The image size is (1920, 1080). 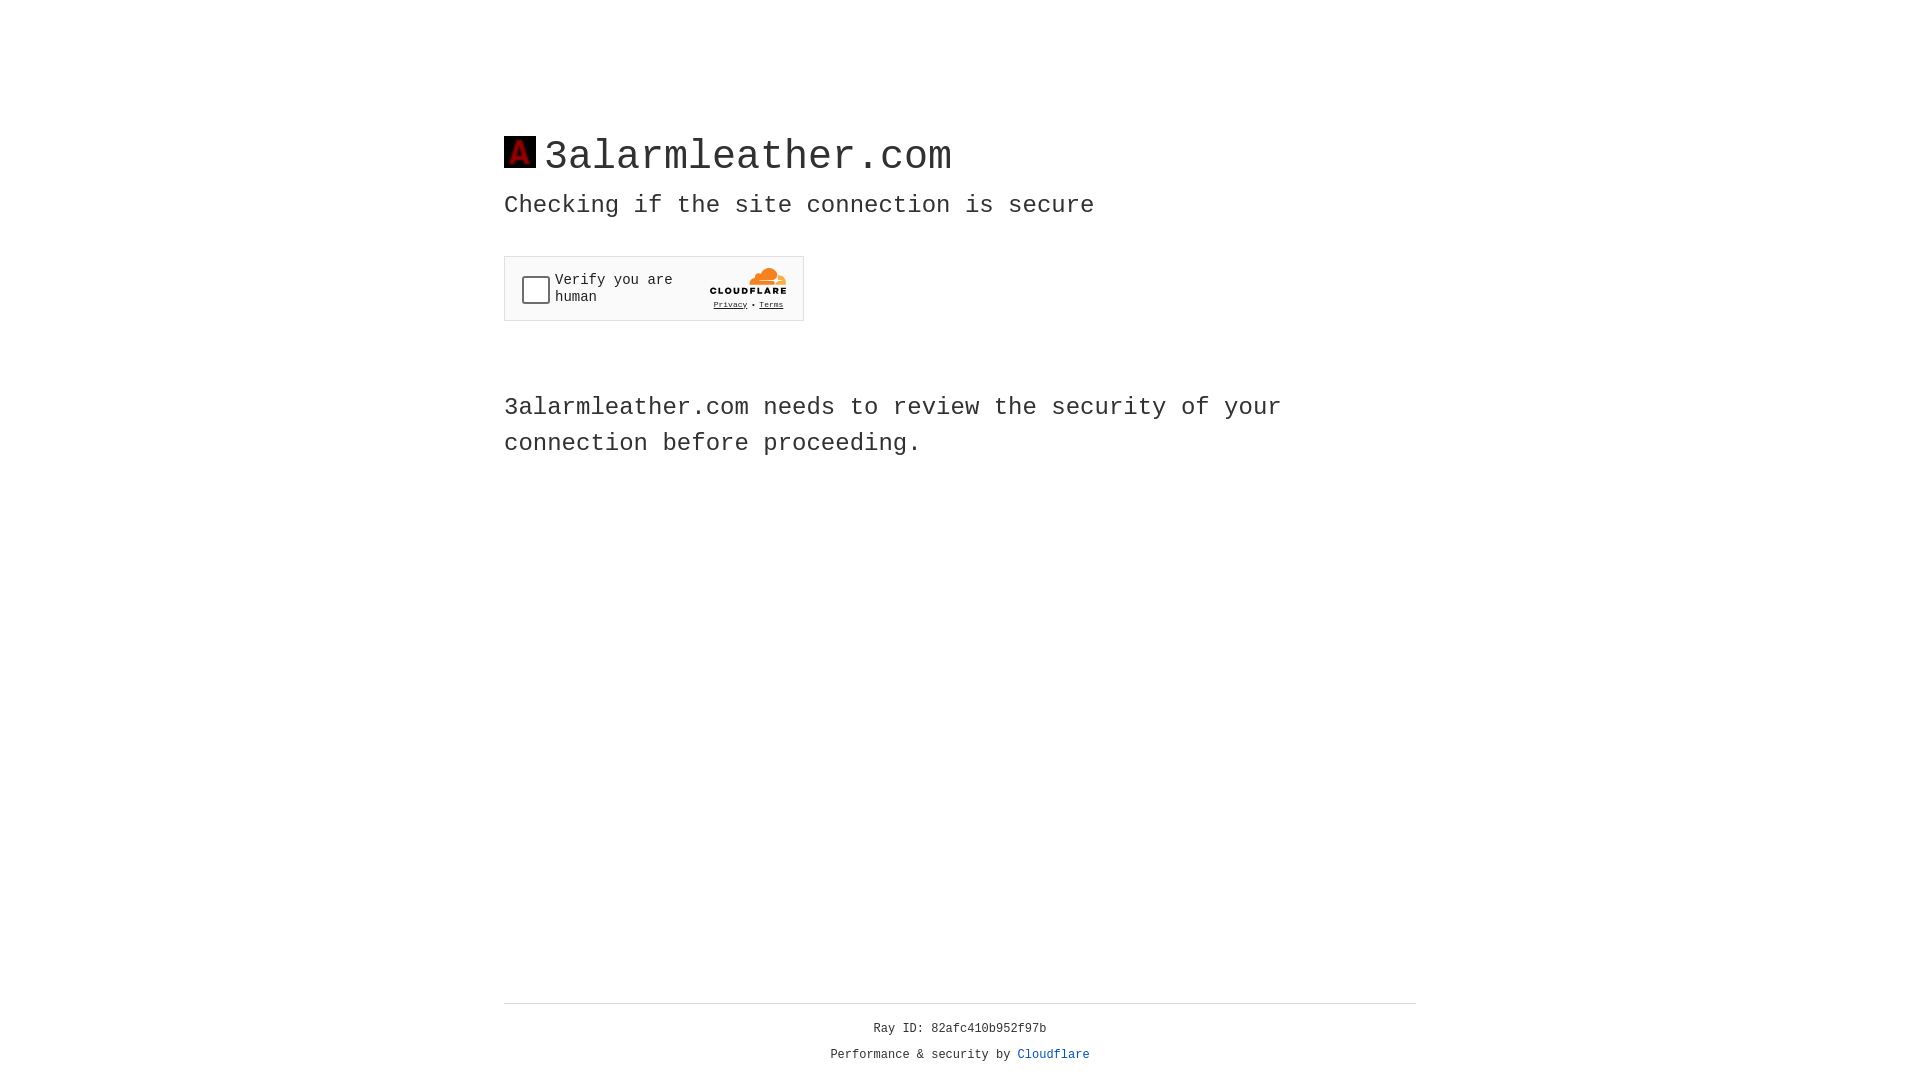 I want to click on Widget containing a Cloudflare security challenge, so click(x=654, y=288).